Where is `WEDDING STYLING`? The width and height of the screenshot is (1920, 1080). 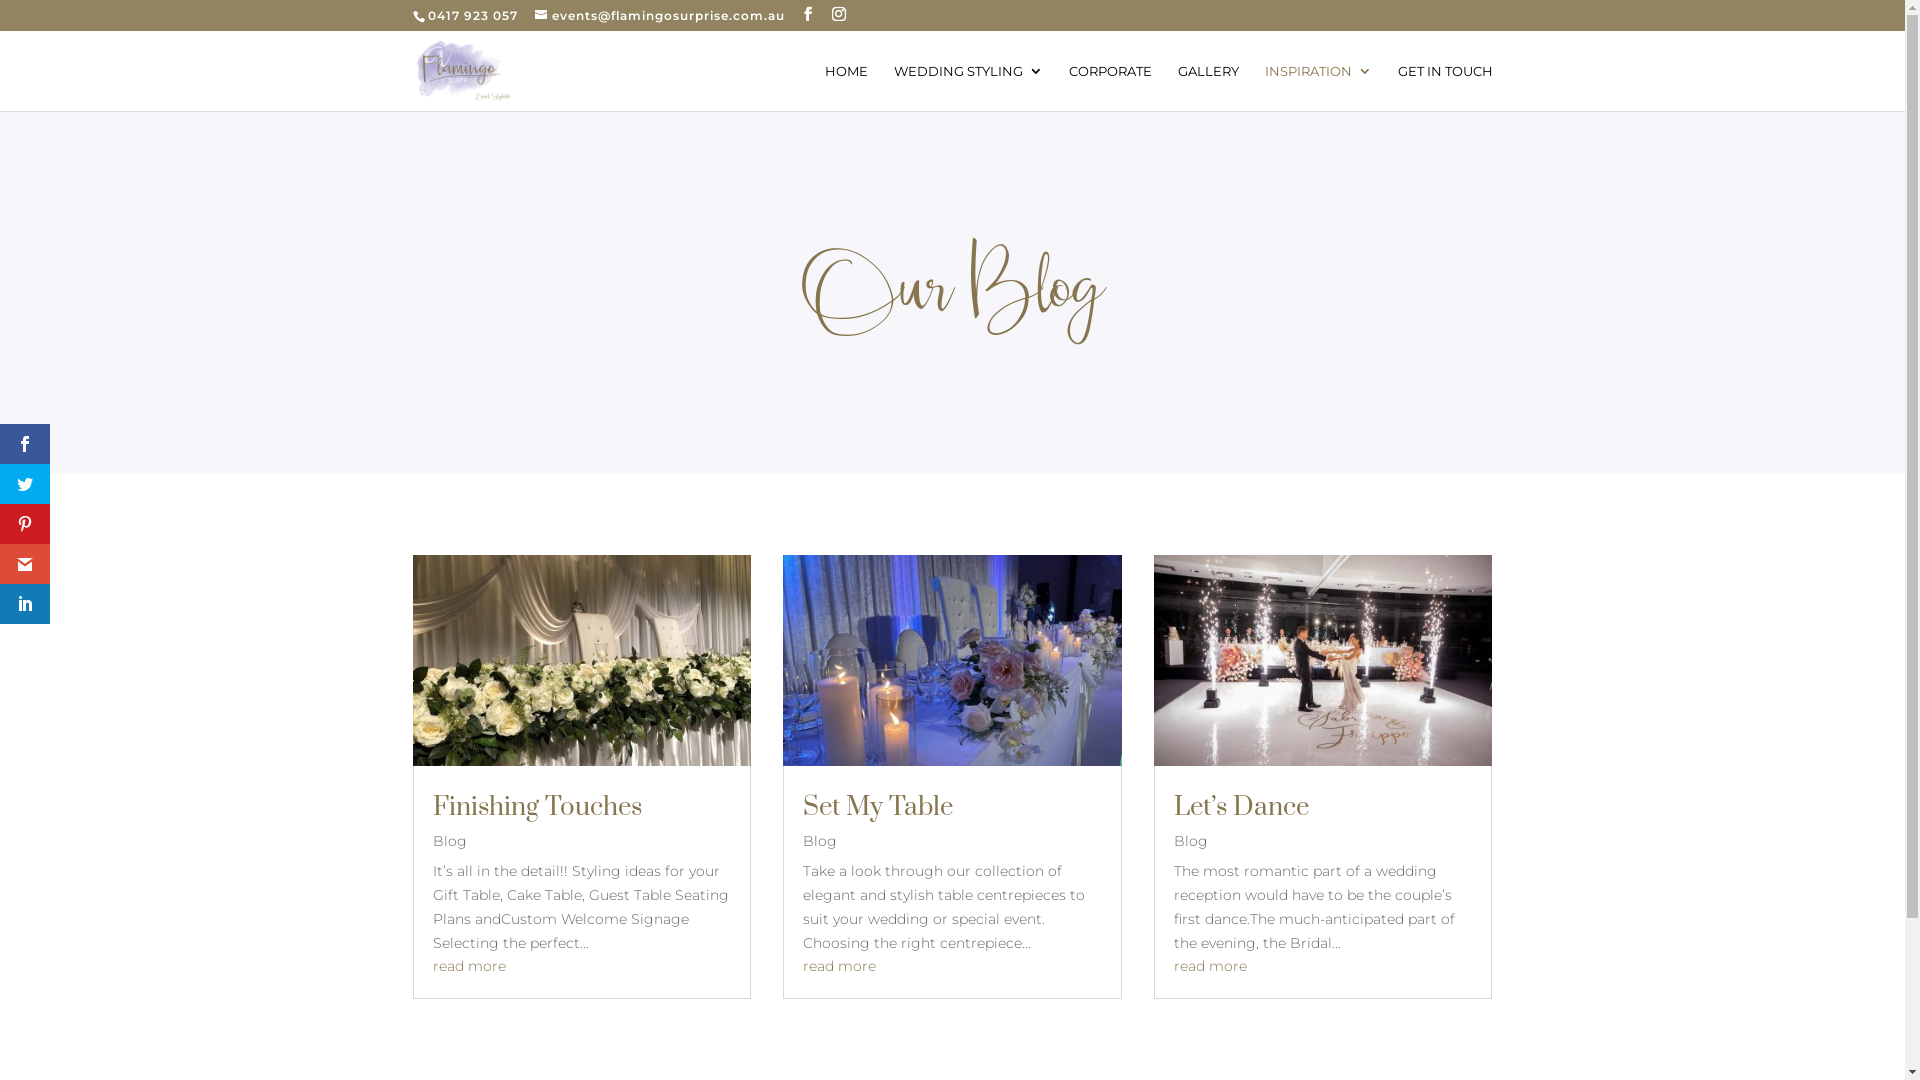 WEDDING STYLING is located at coordinates (968, 88).